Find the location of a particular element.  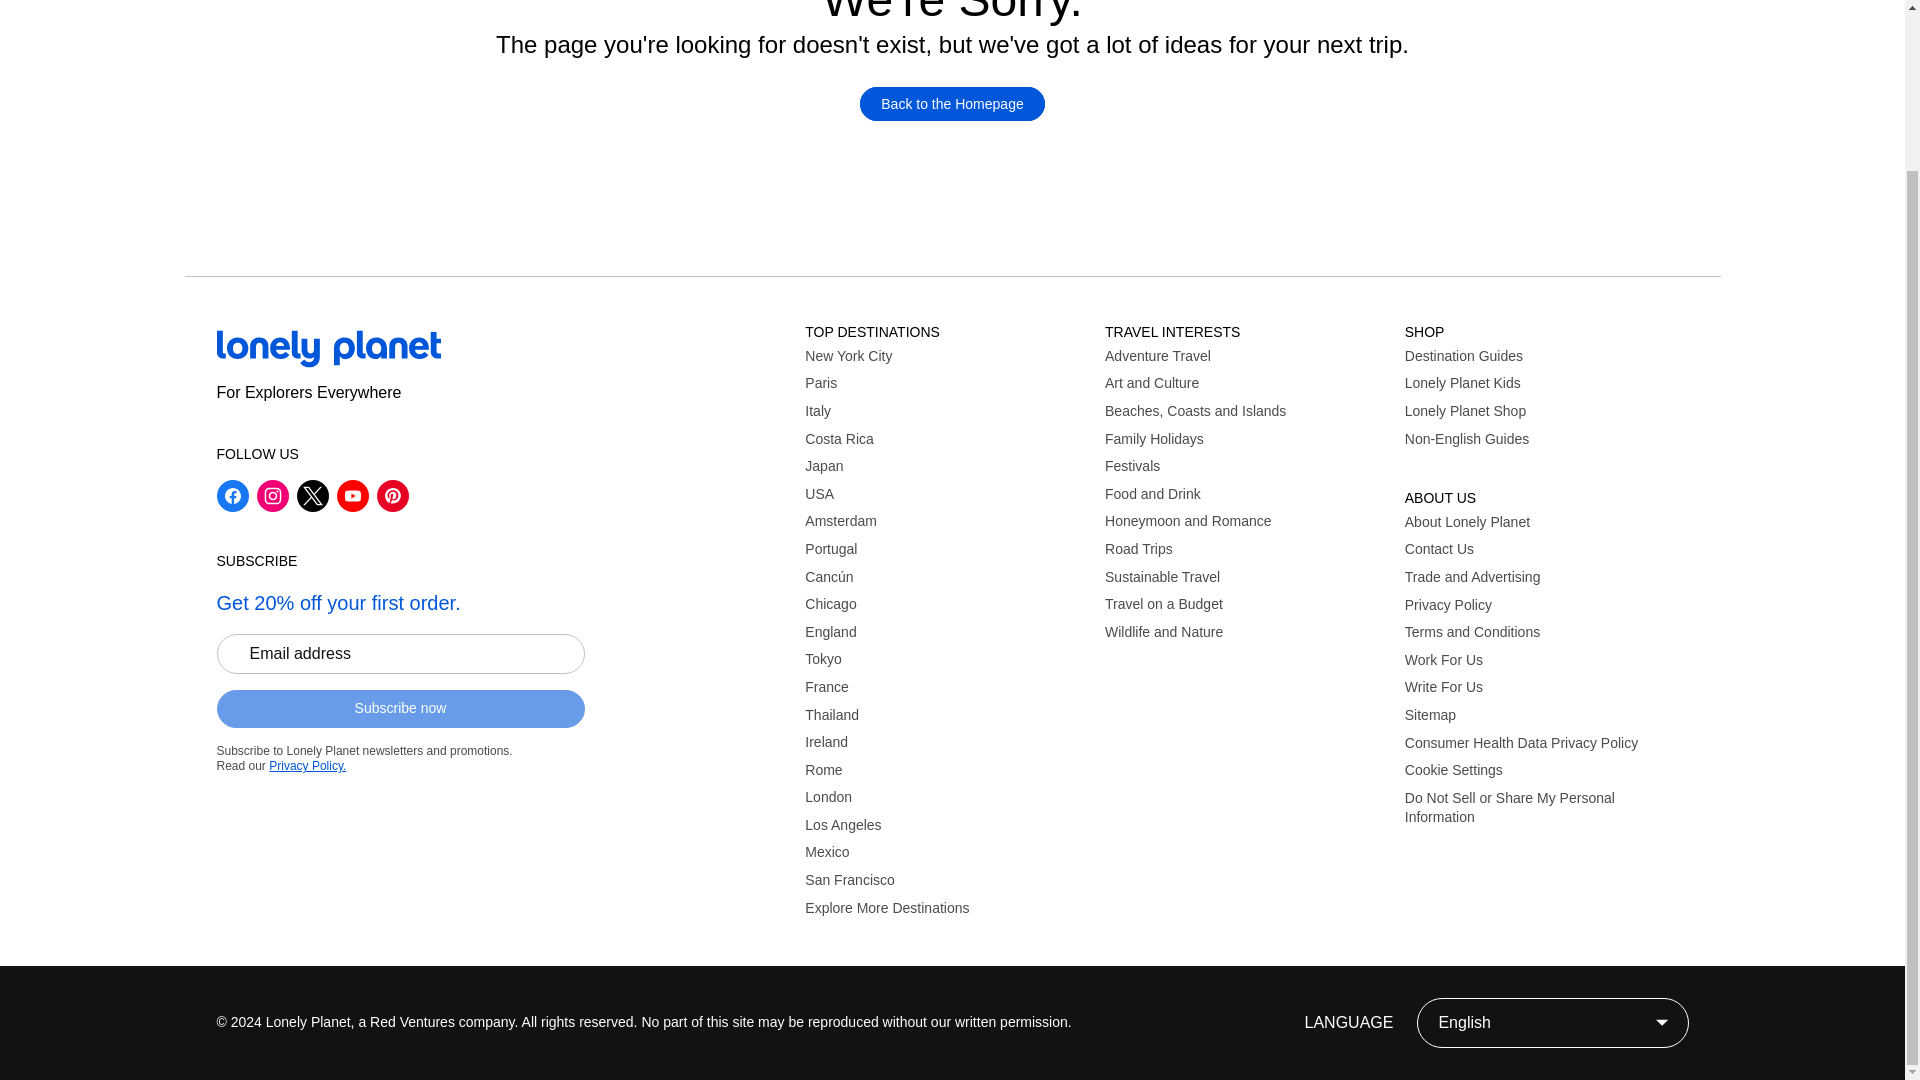

France is located at coordinates (946, 688).